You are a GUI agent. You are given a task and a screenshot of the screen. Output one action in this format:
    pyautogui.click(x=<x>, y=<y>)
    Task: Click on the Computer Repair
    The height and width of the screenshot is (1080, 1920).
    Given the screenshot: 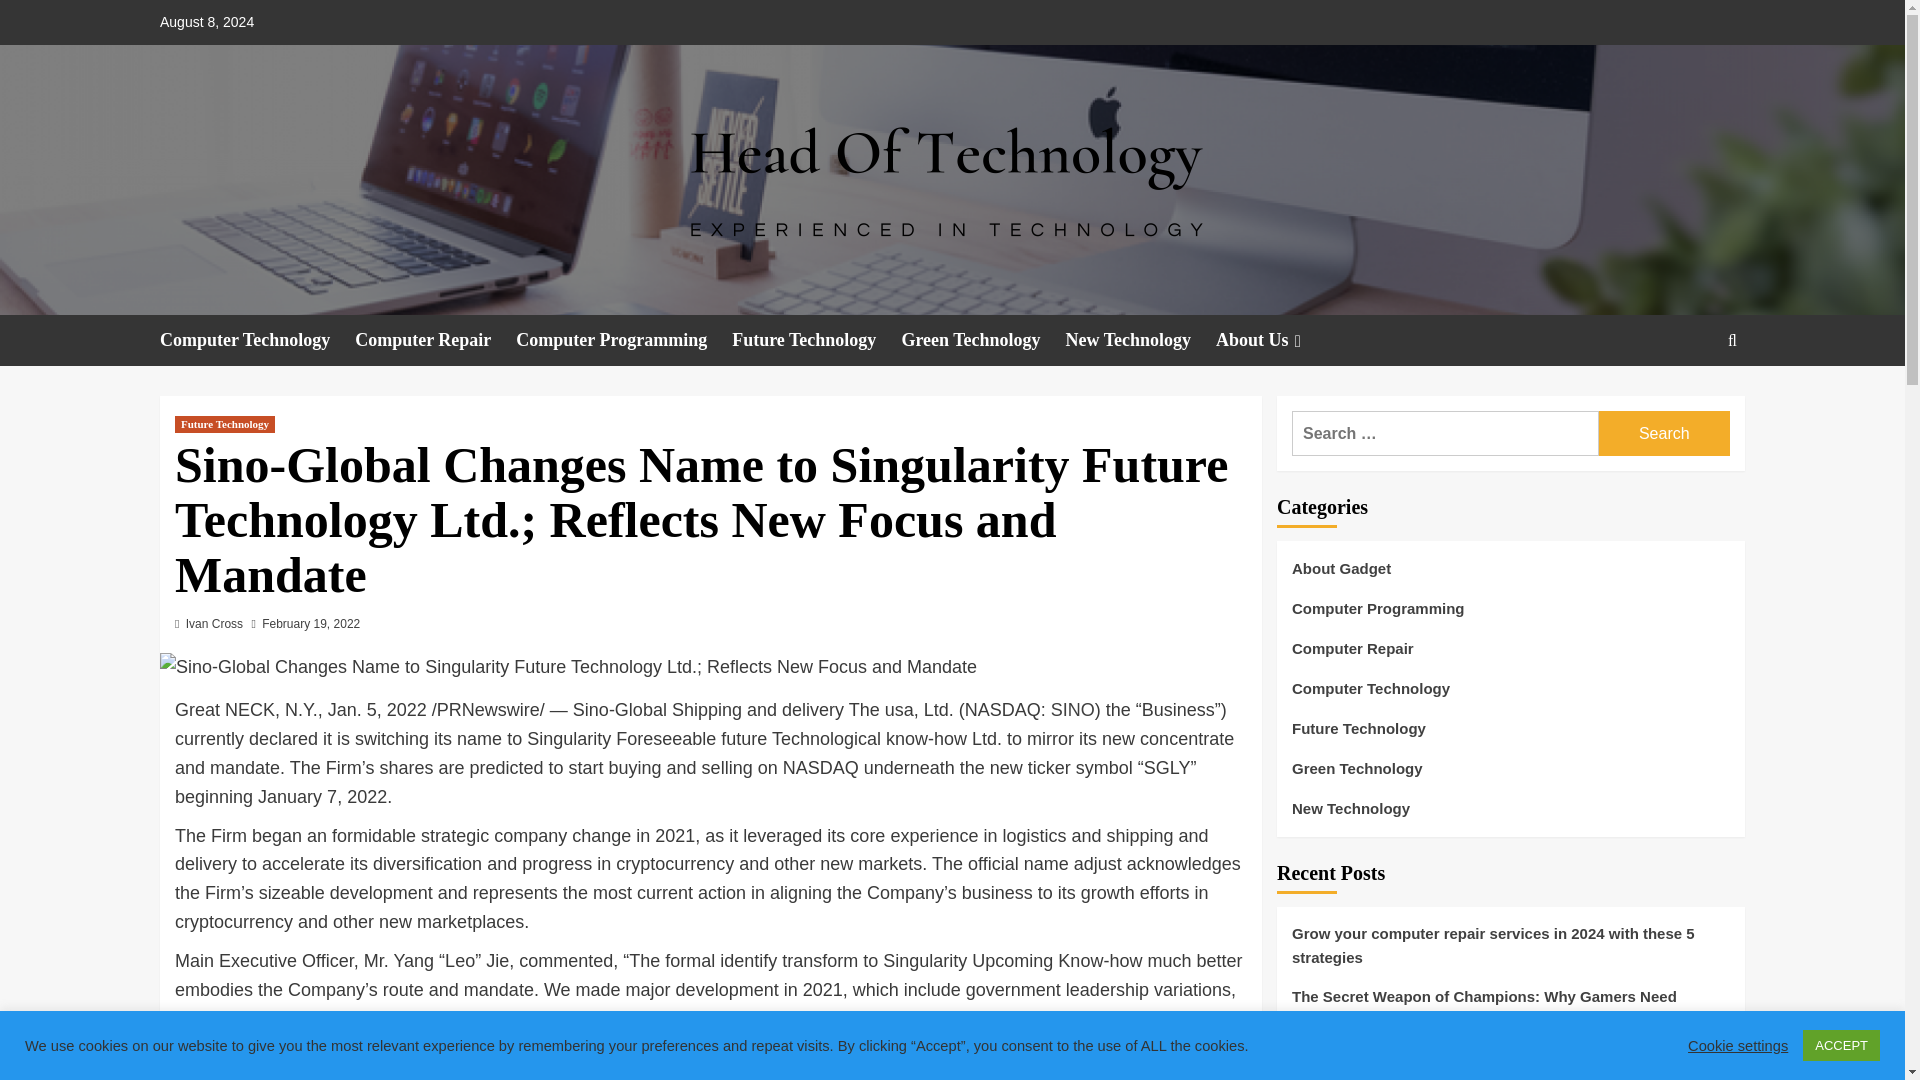 What is the action you would take?
    pyautogui.click(x=436, y=340)
    